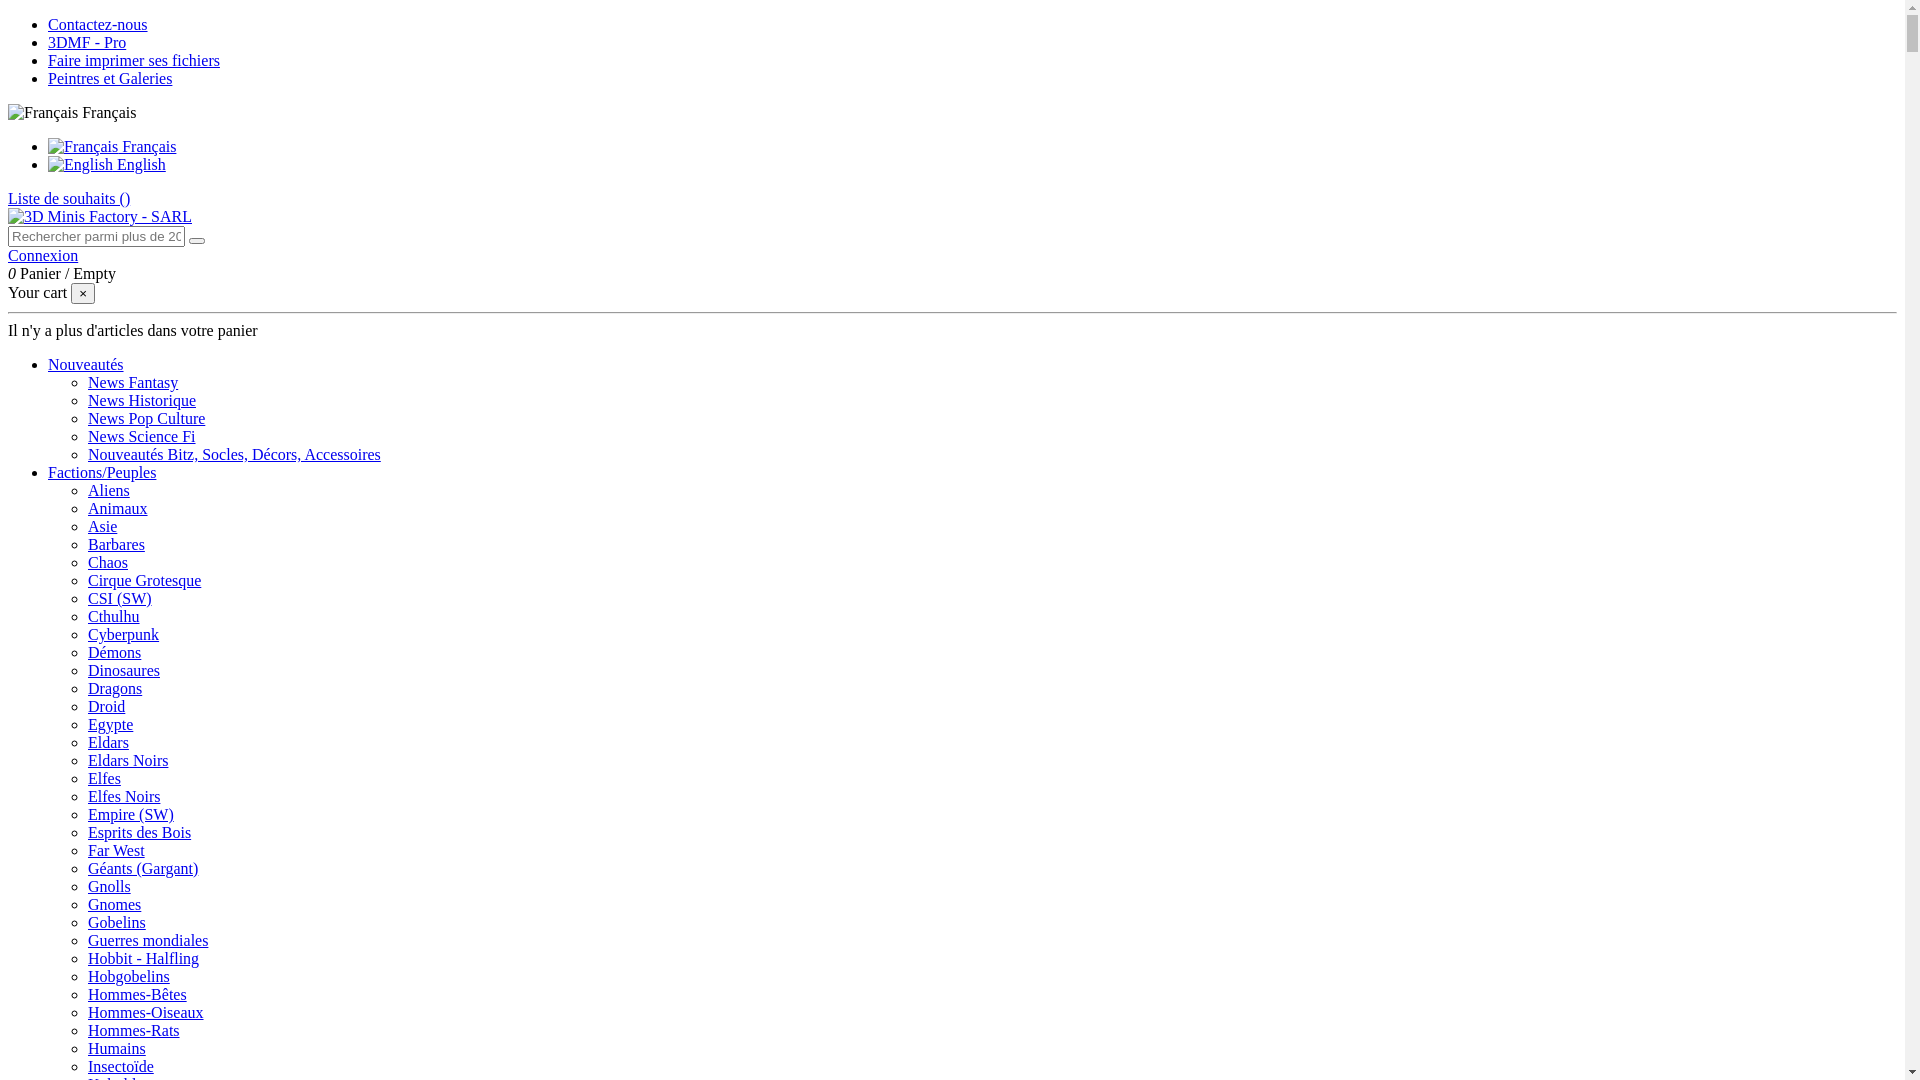 The width and height of the screenshot is (1920, 1080). I want to click on Aliens, so click(109, 490).